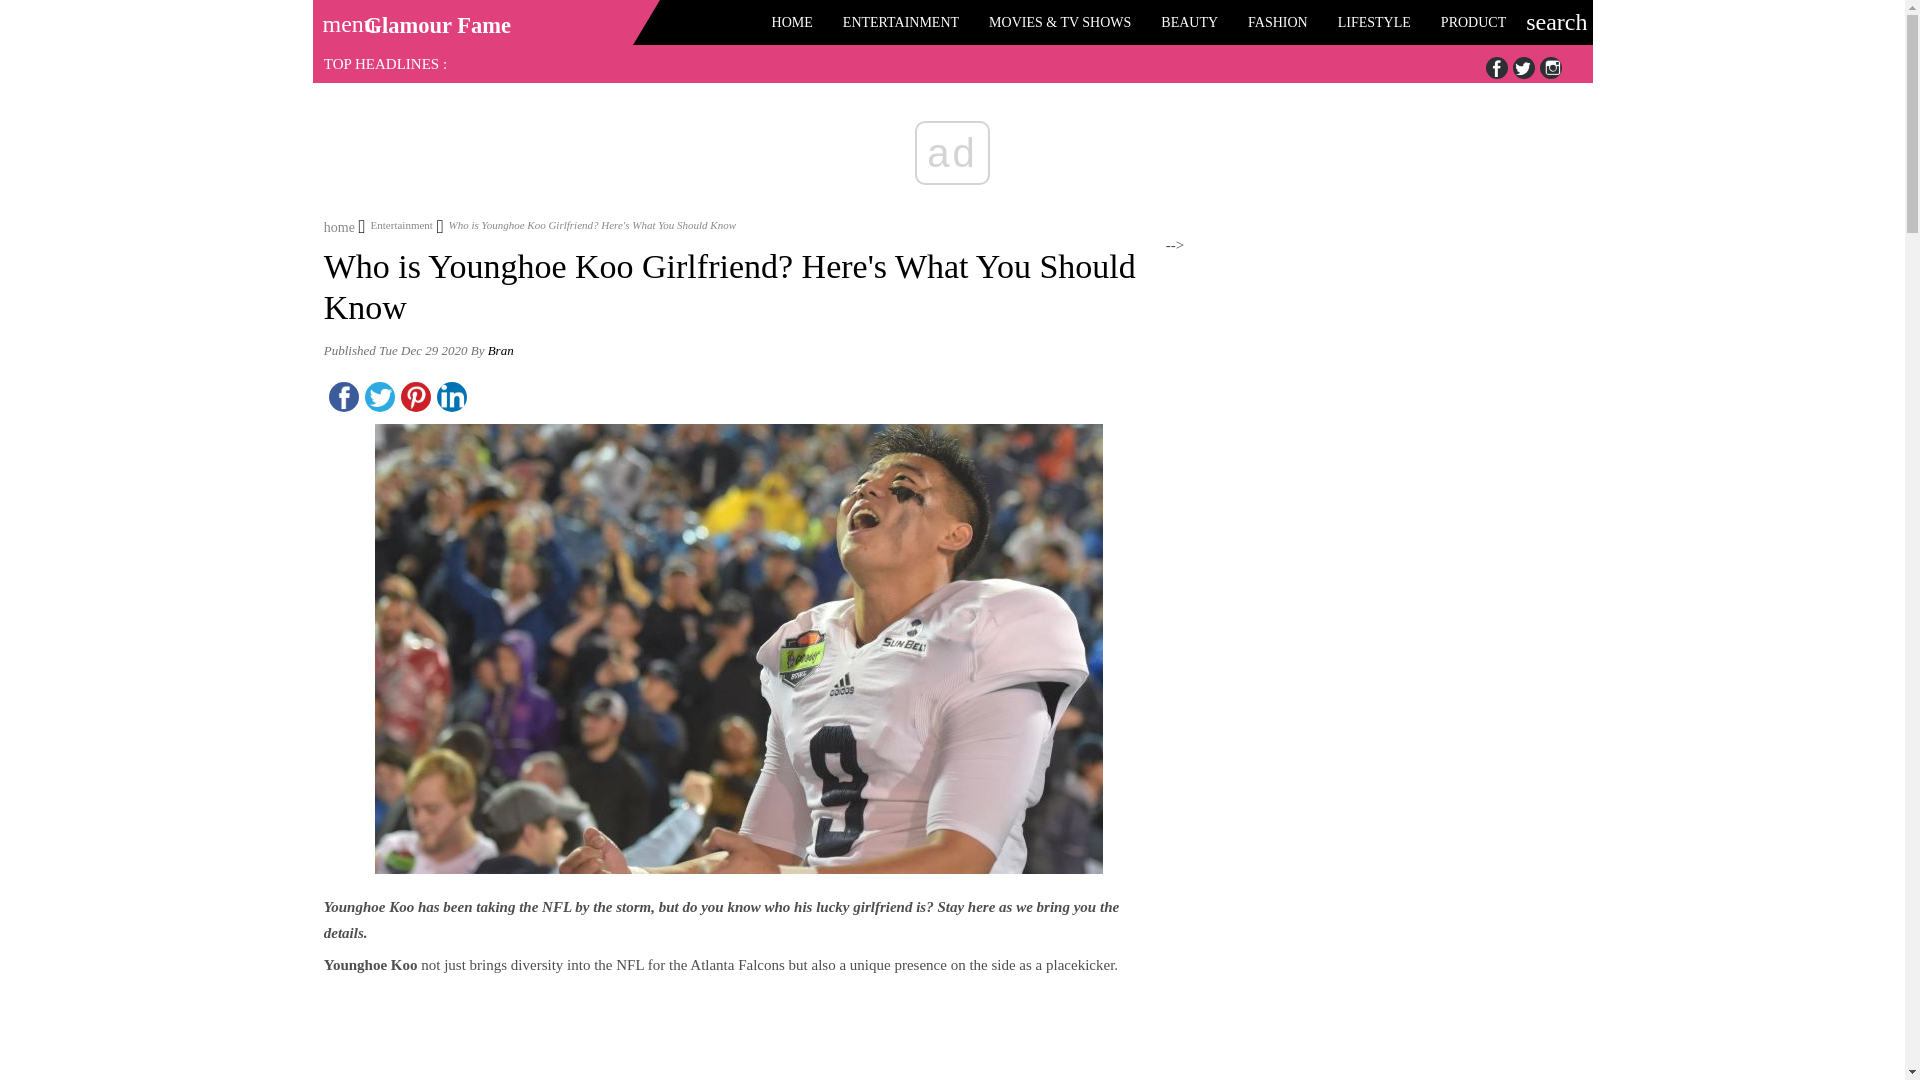  I want to click on BEAUTY, so click(1189, 22).